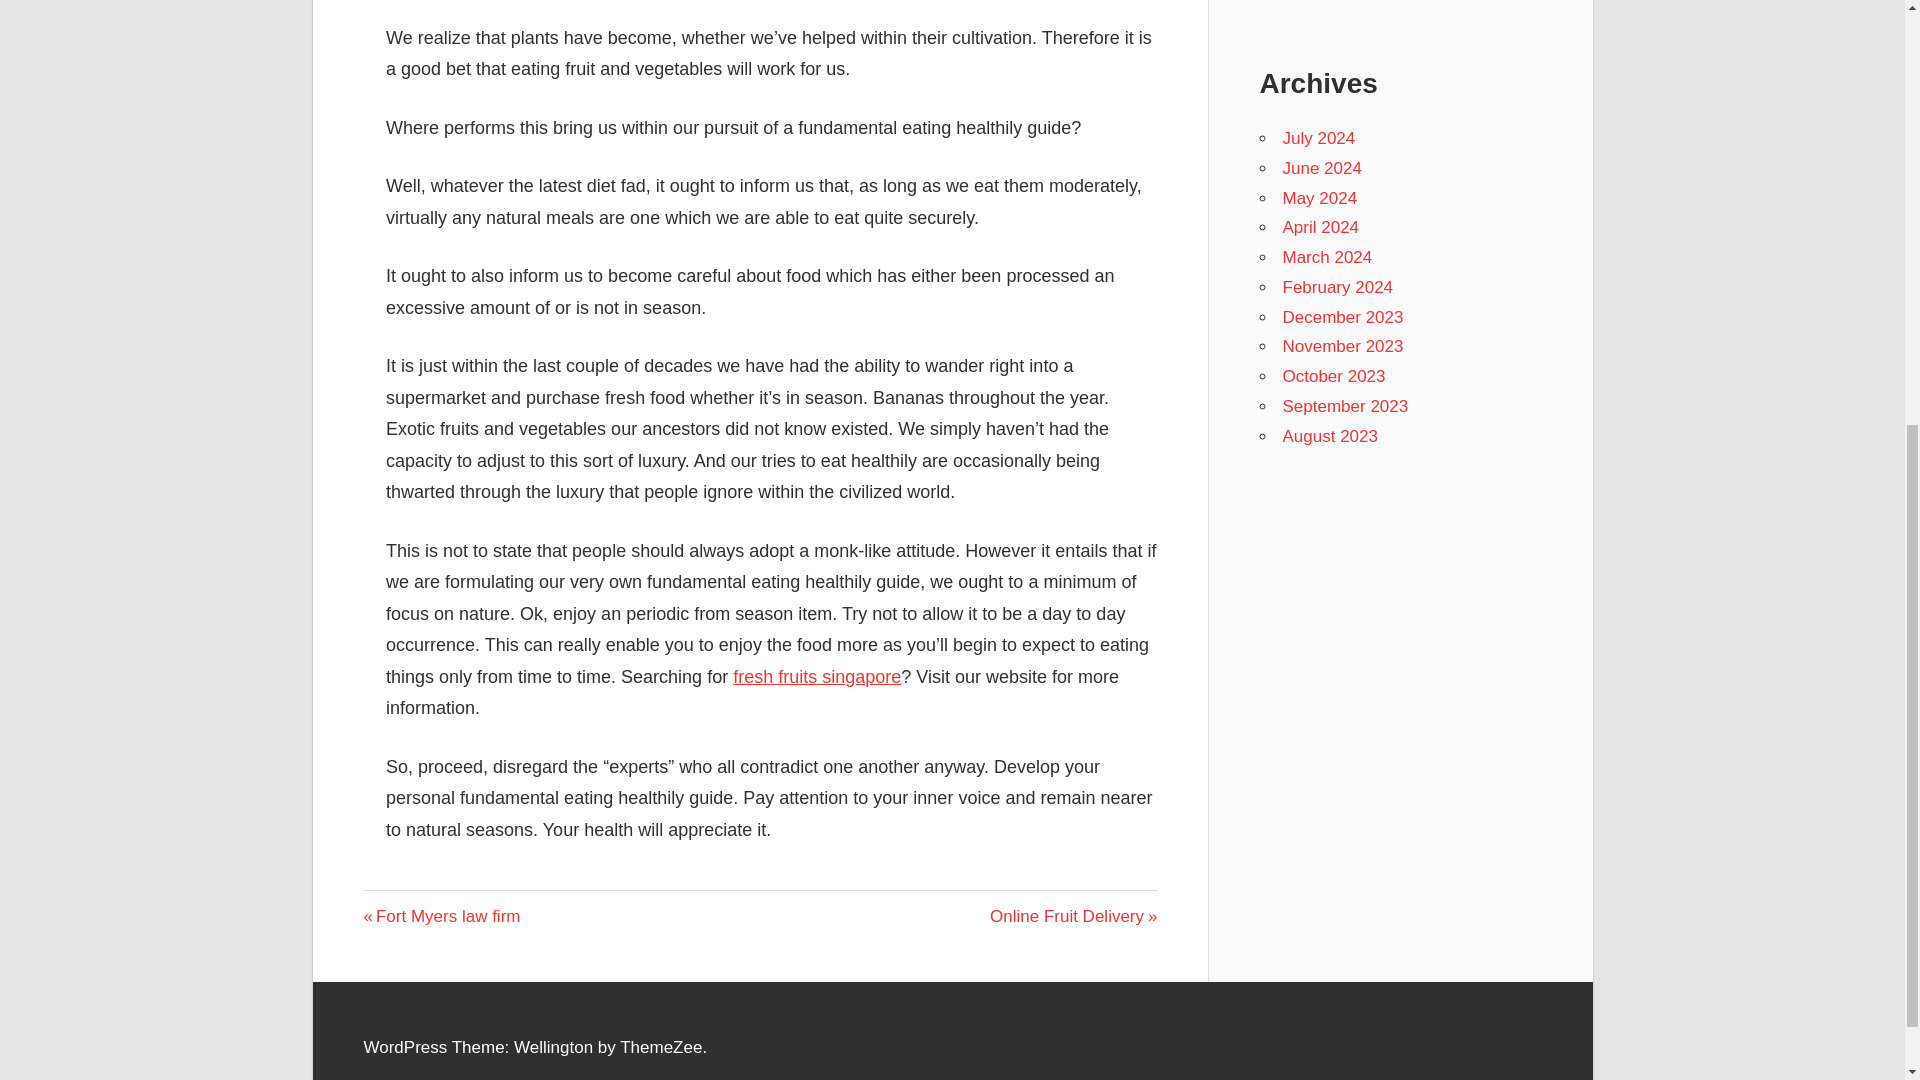 The height and width of the screenshot is (1080, 1920). Describe the element at coordinates (1327, 257) in the screenshot. I see `March 2024` at that location.